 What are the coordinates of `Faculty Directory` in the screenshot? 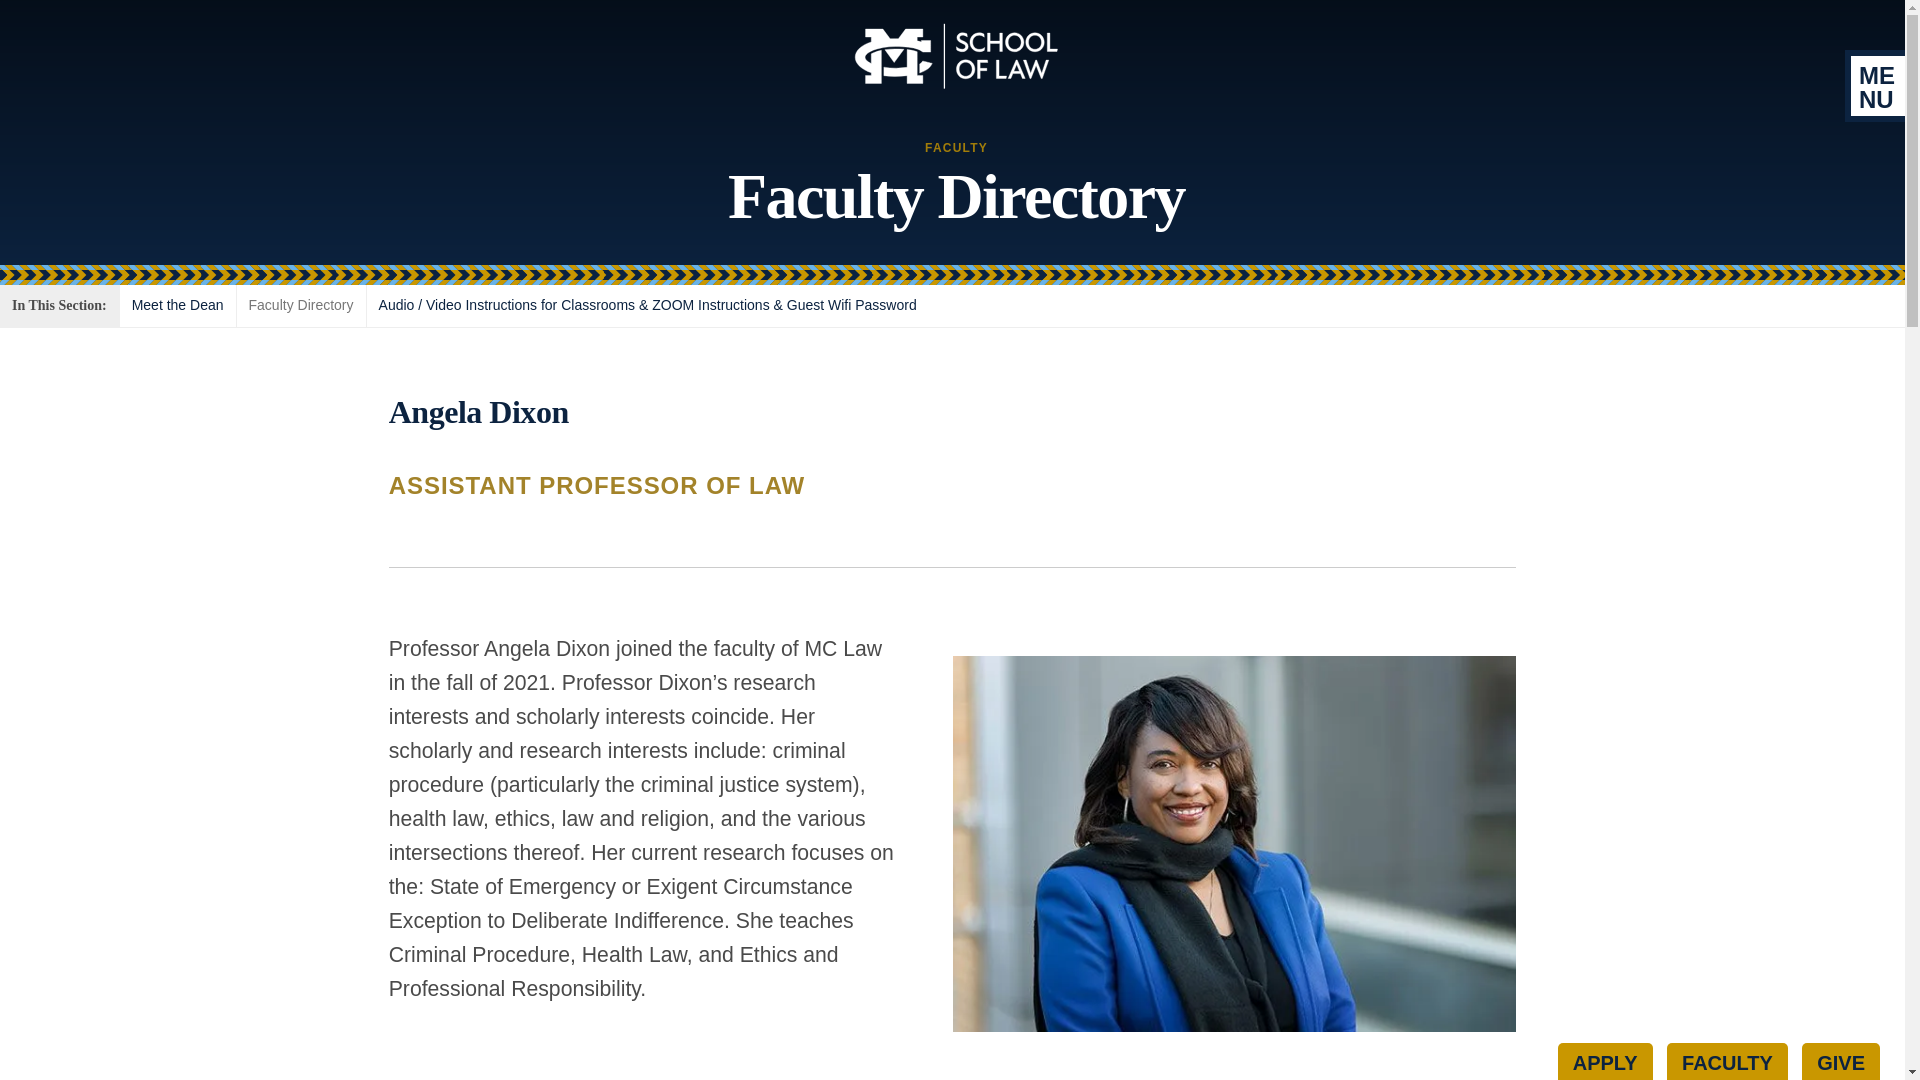 It's located at (301, 306).